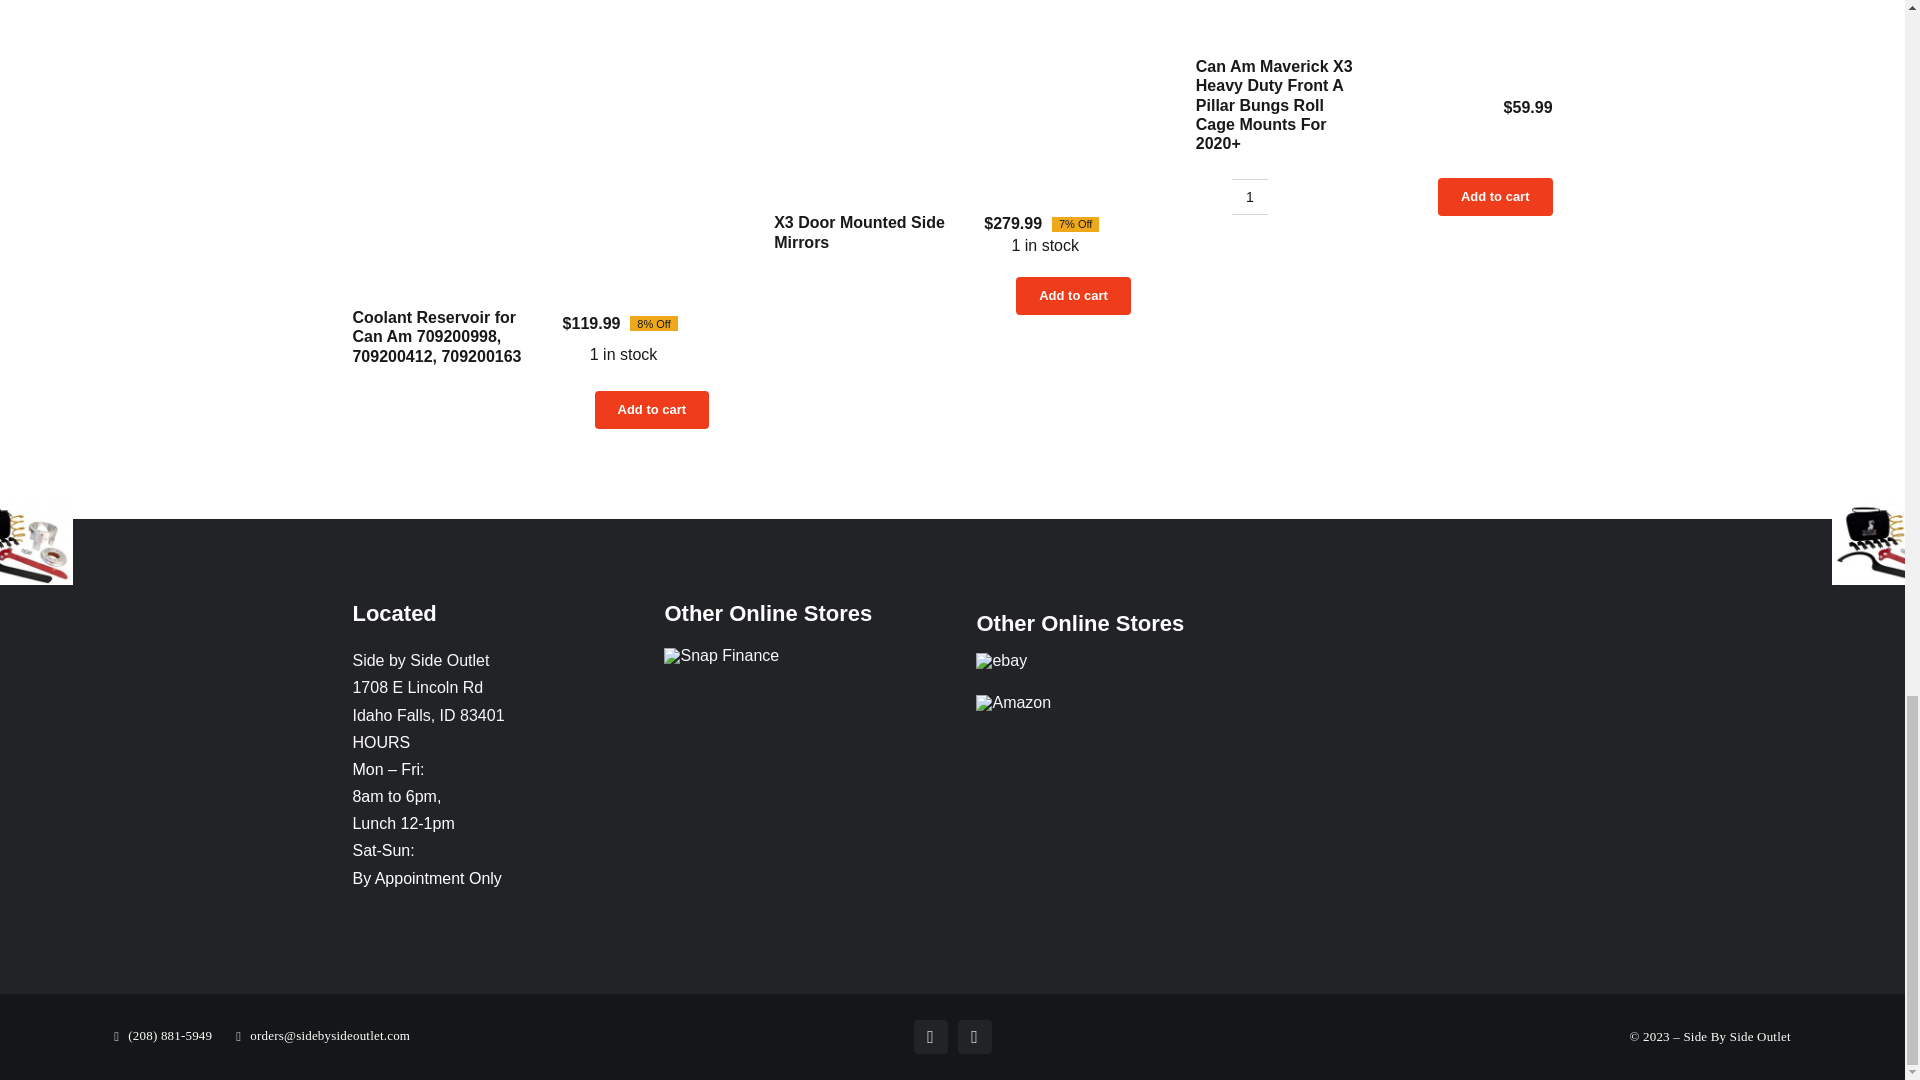 The width and height of the screenshot is (1920, 1080). I want to click on Instagram, so click(975, 1036).